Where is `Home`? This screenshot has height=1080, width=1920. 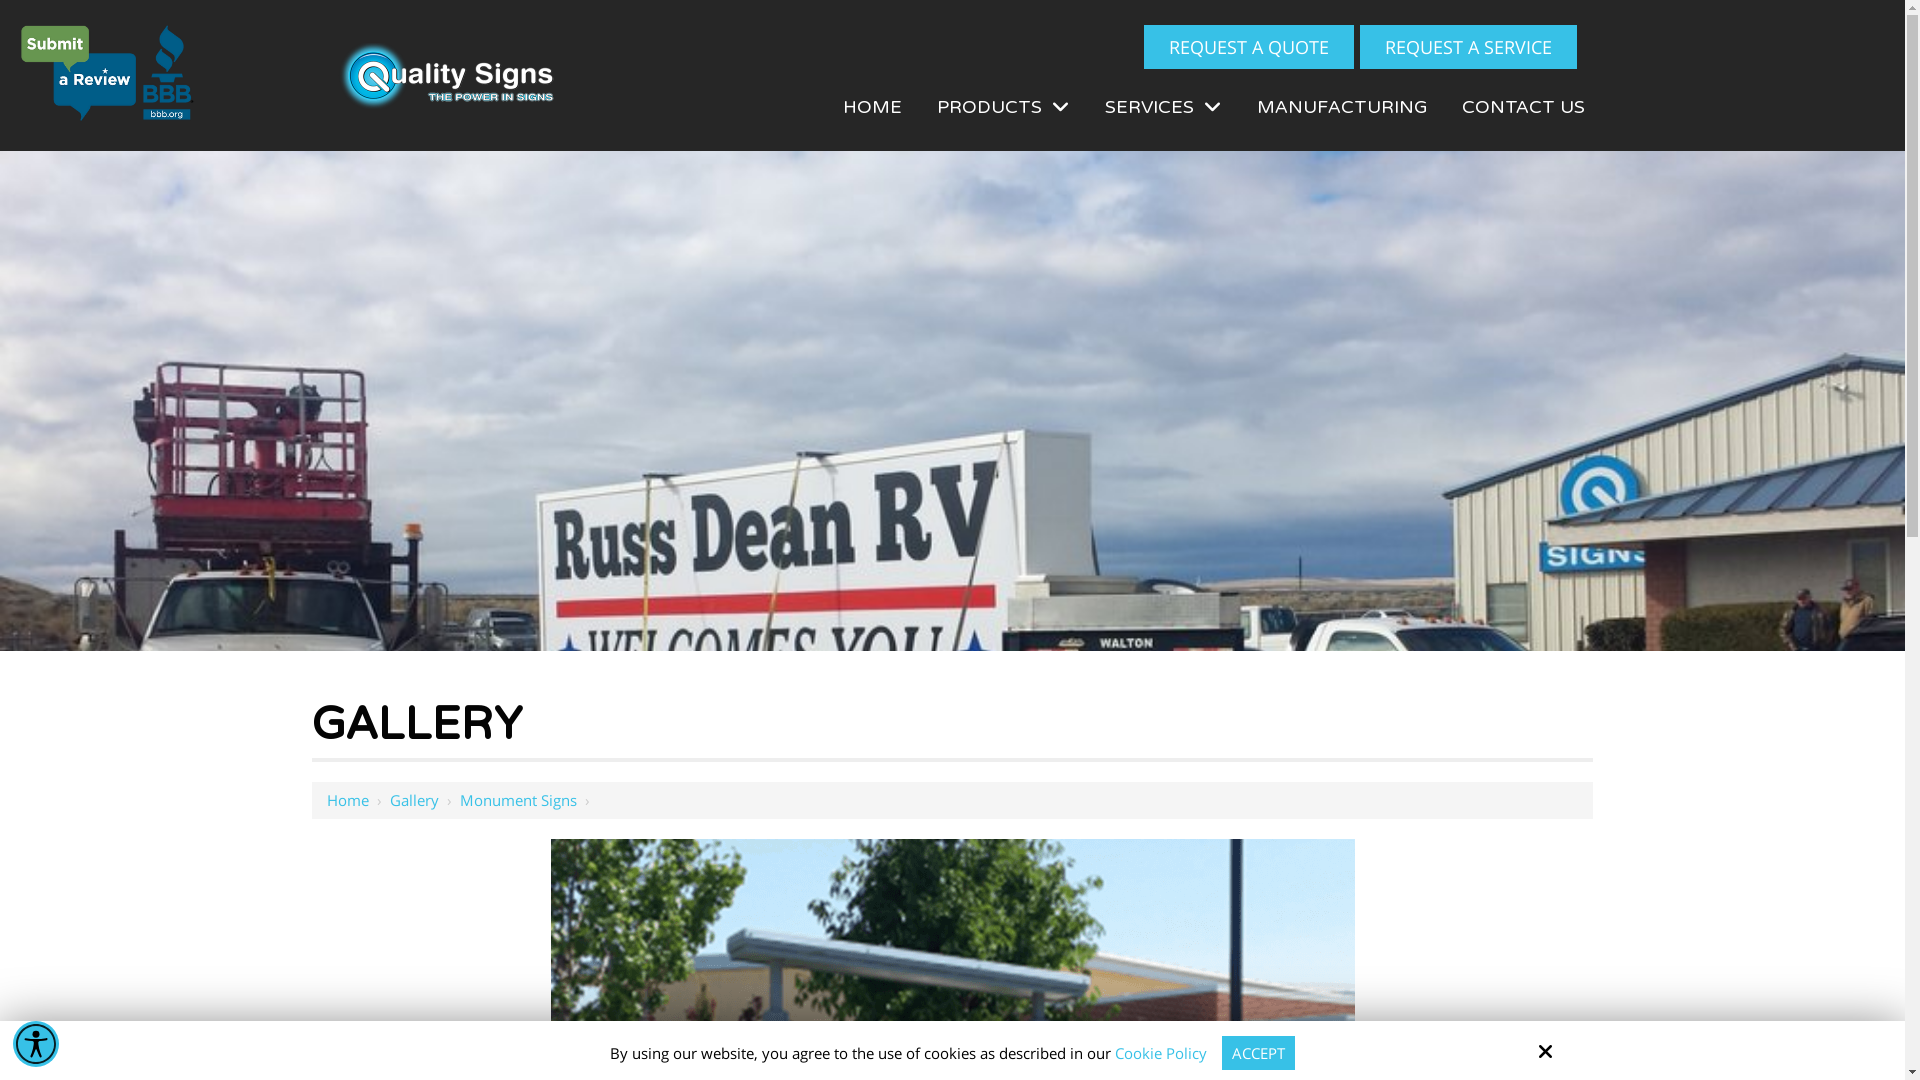 Home is located at coordinates (348, 800).